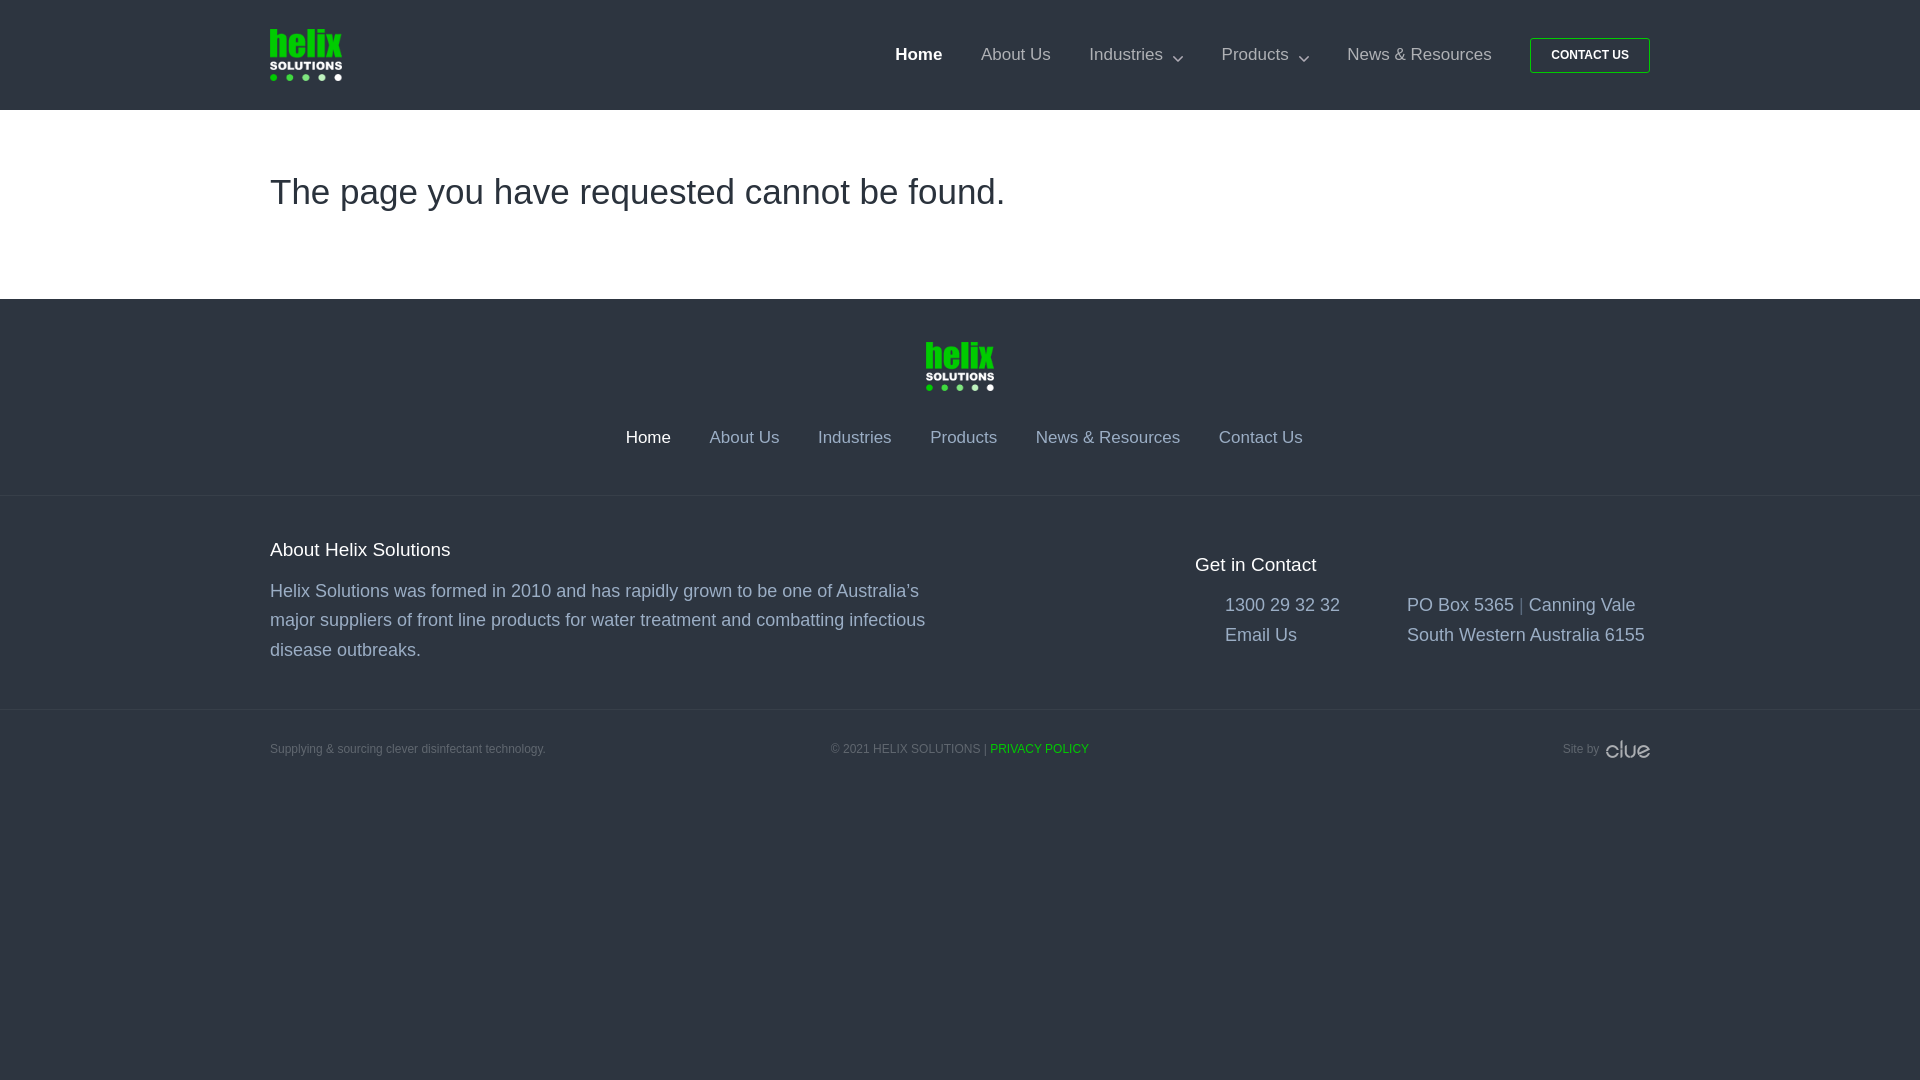 This screenshot has width=1920, height=1080. Describe the element at coordinates (1040, 749) in the screenshot. I see `PRIVACY POLICY` at that location.